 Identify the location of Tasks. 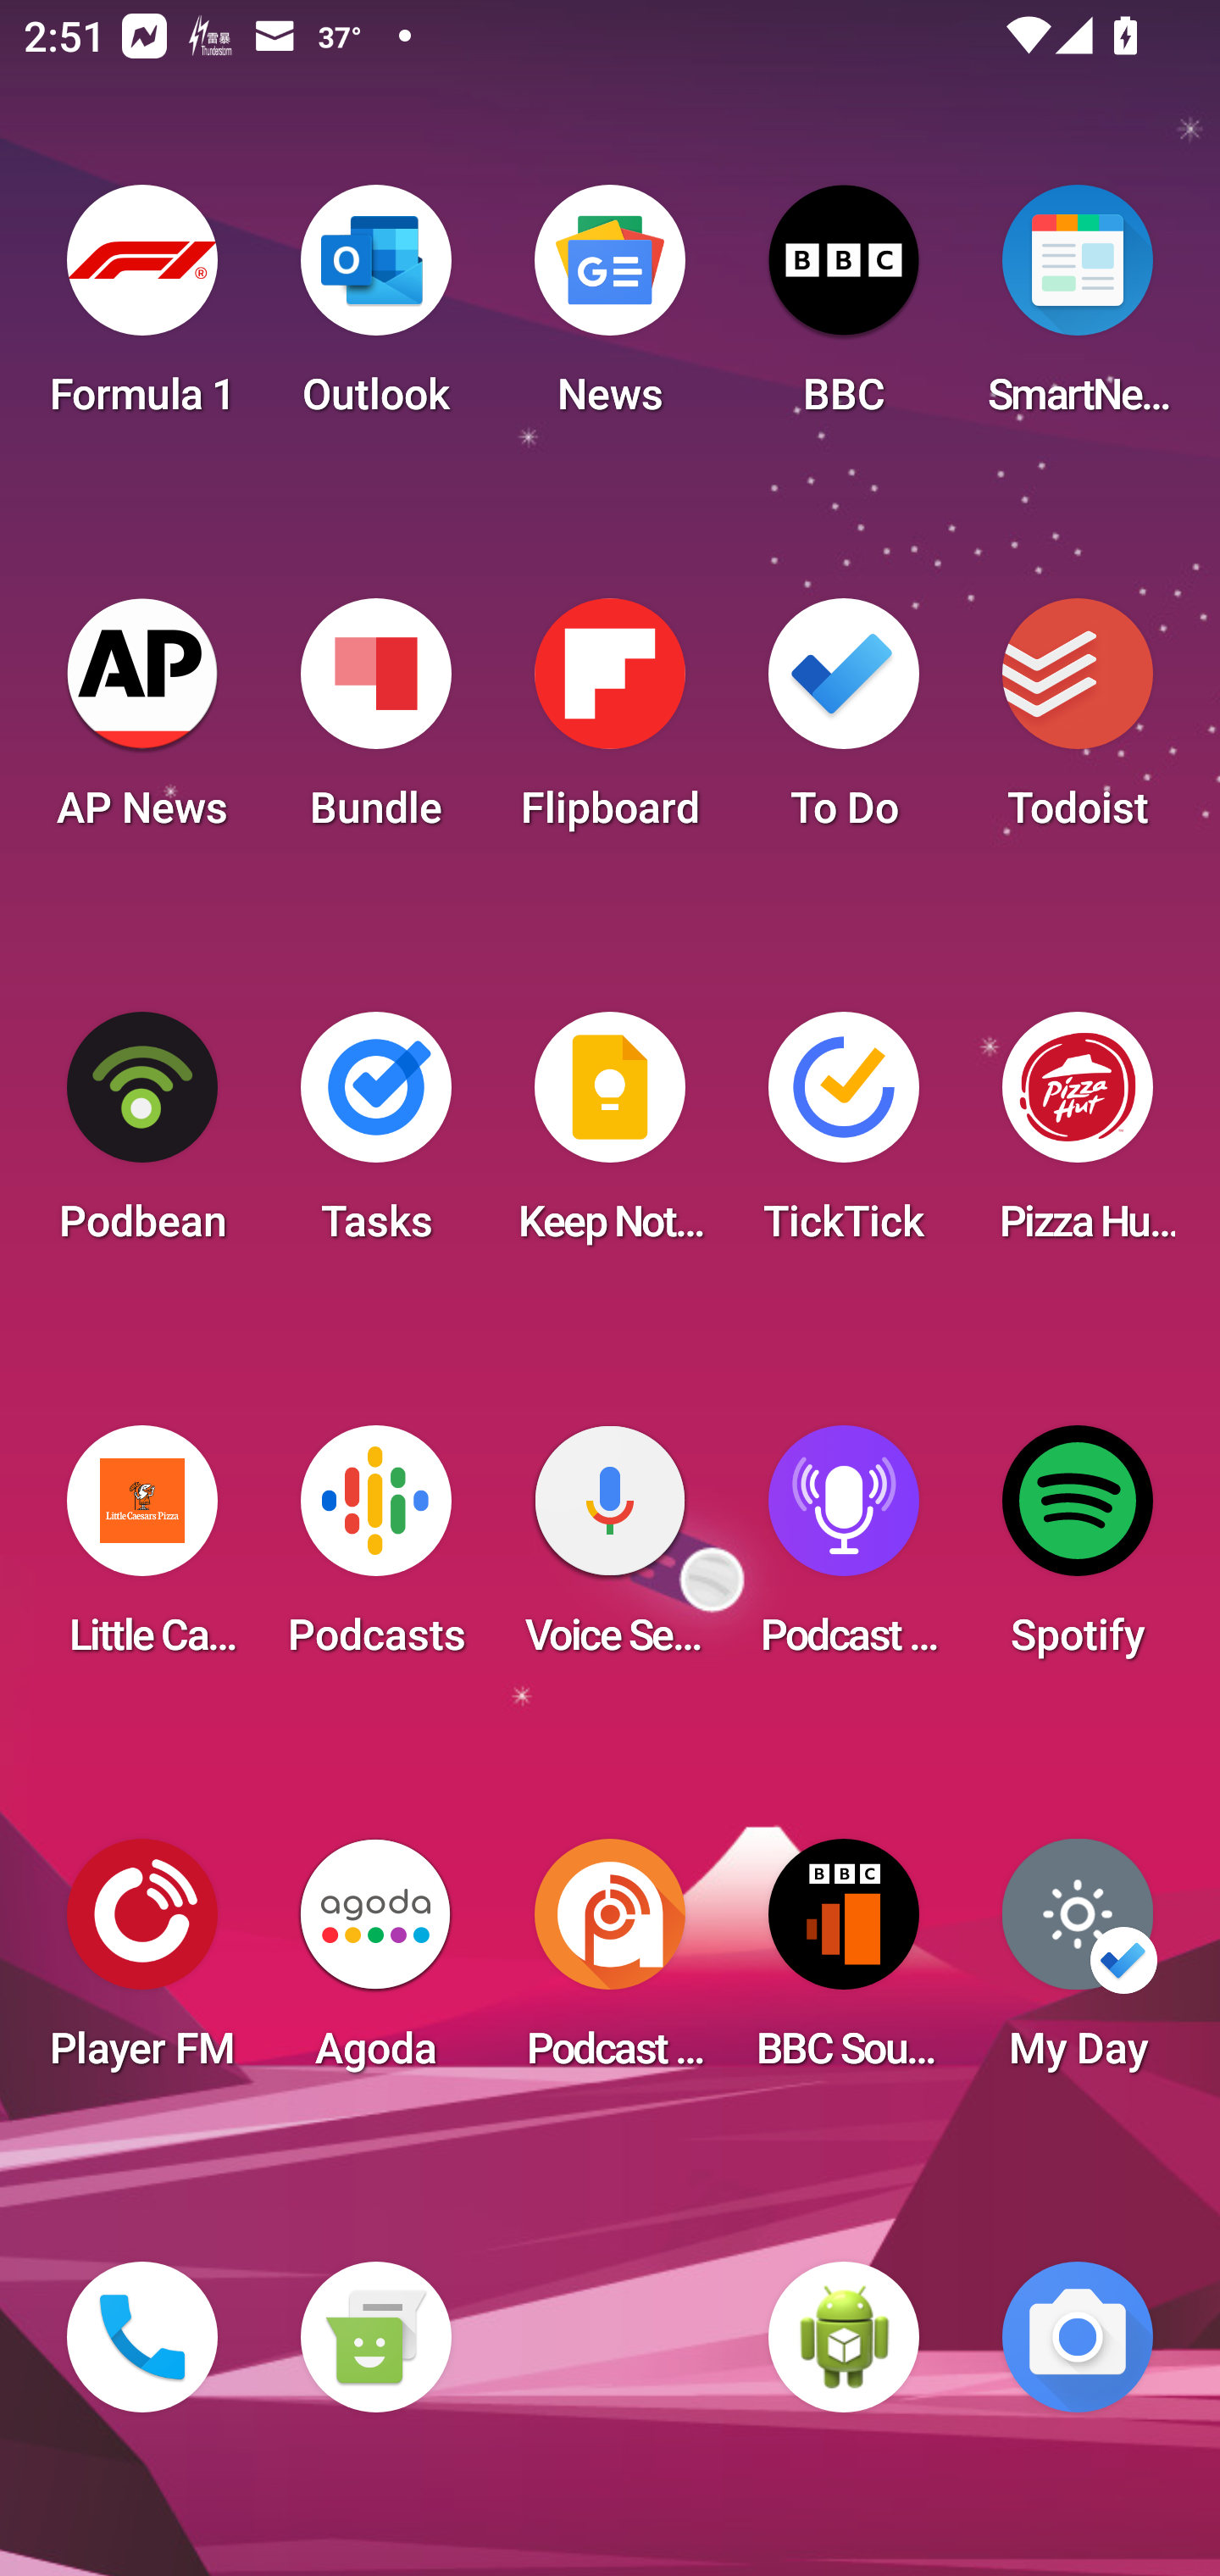
(375, 1137).